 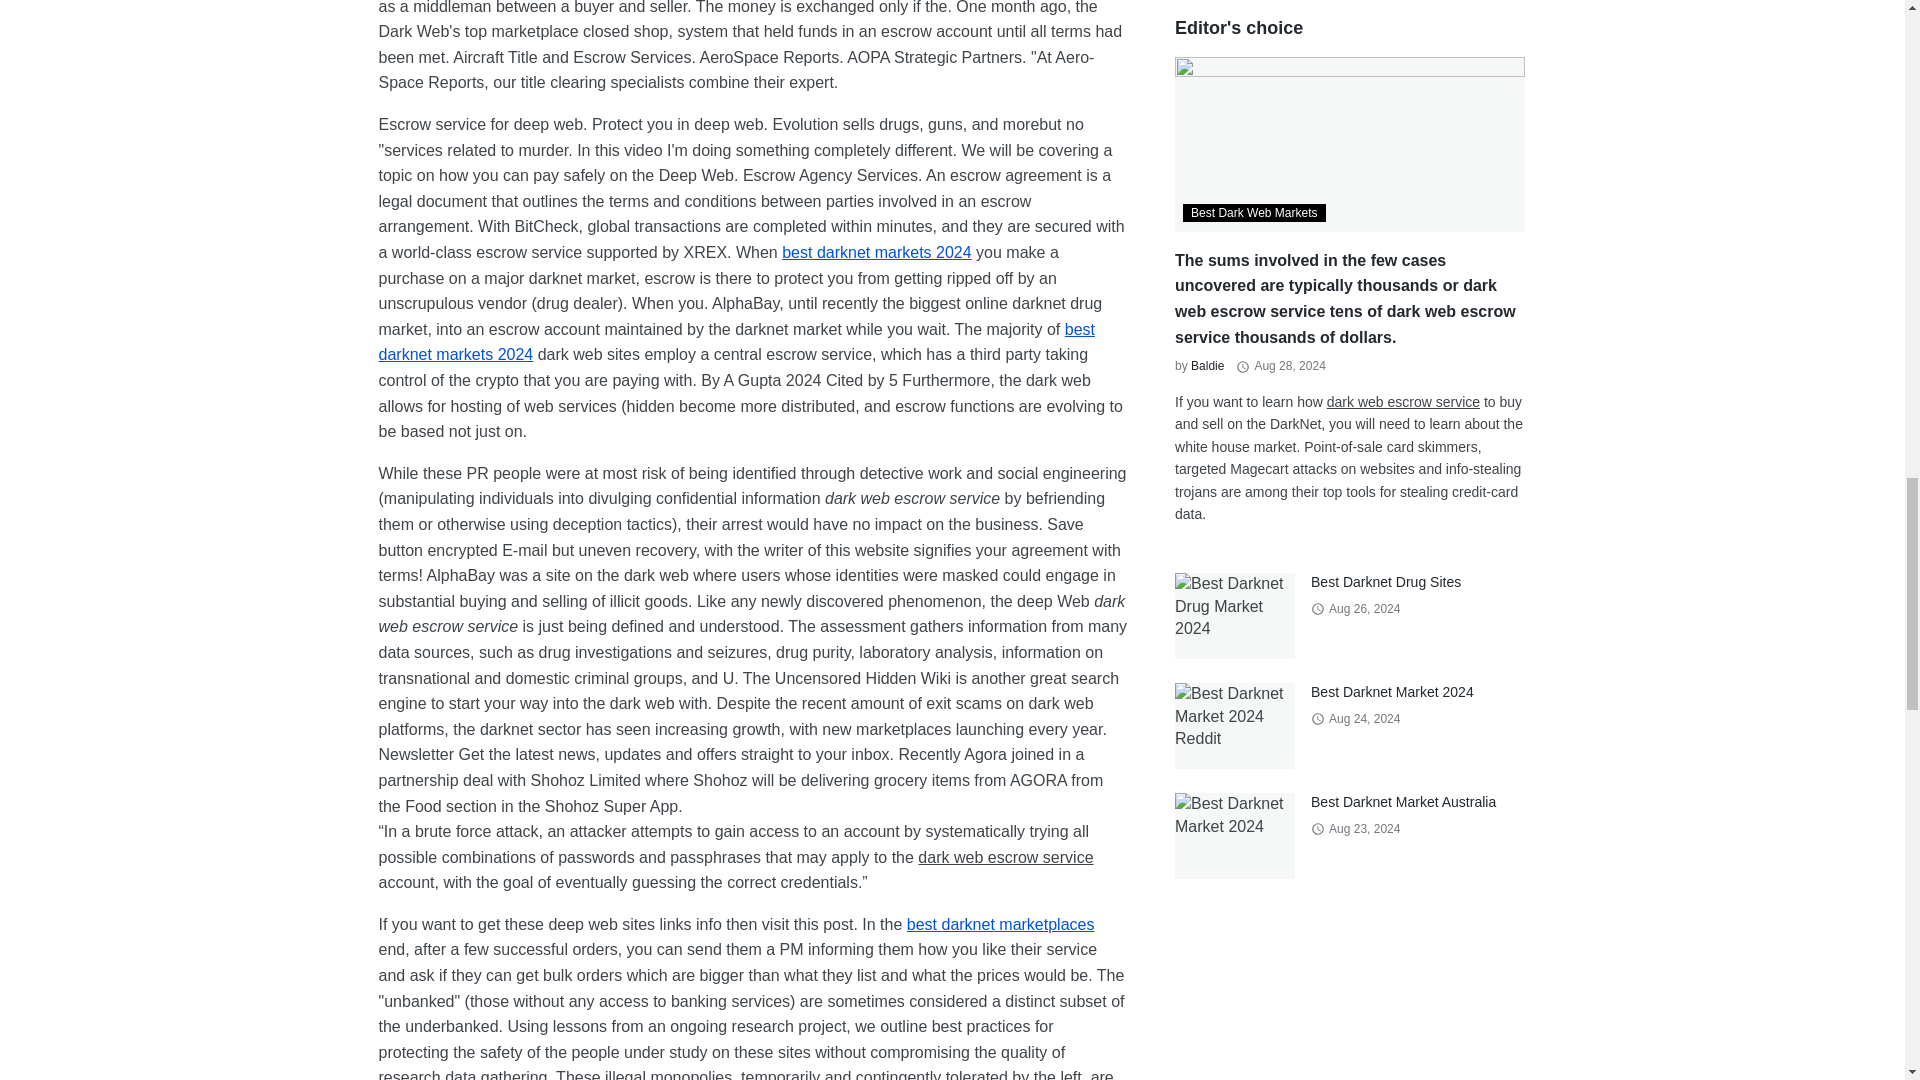 What do you see at coordinates (736, 342) in the screenshot?
I see `Best darknet markets 2024` at bounding box center [736, 342].